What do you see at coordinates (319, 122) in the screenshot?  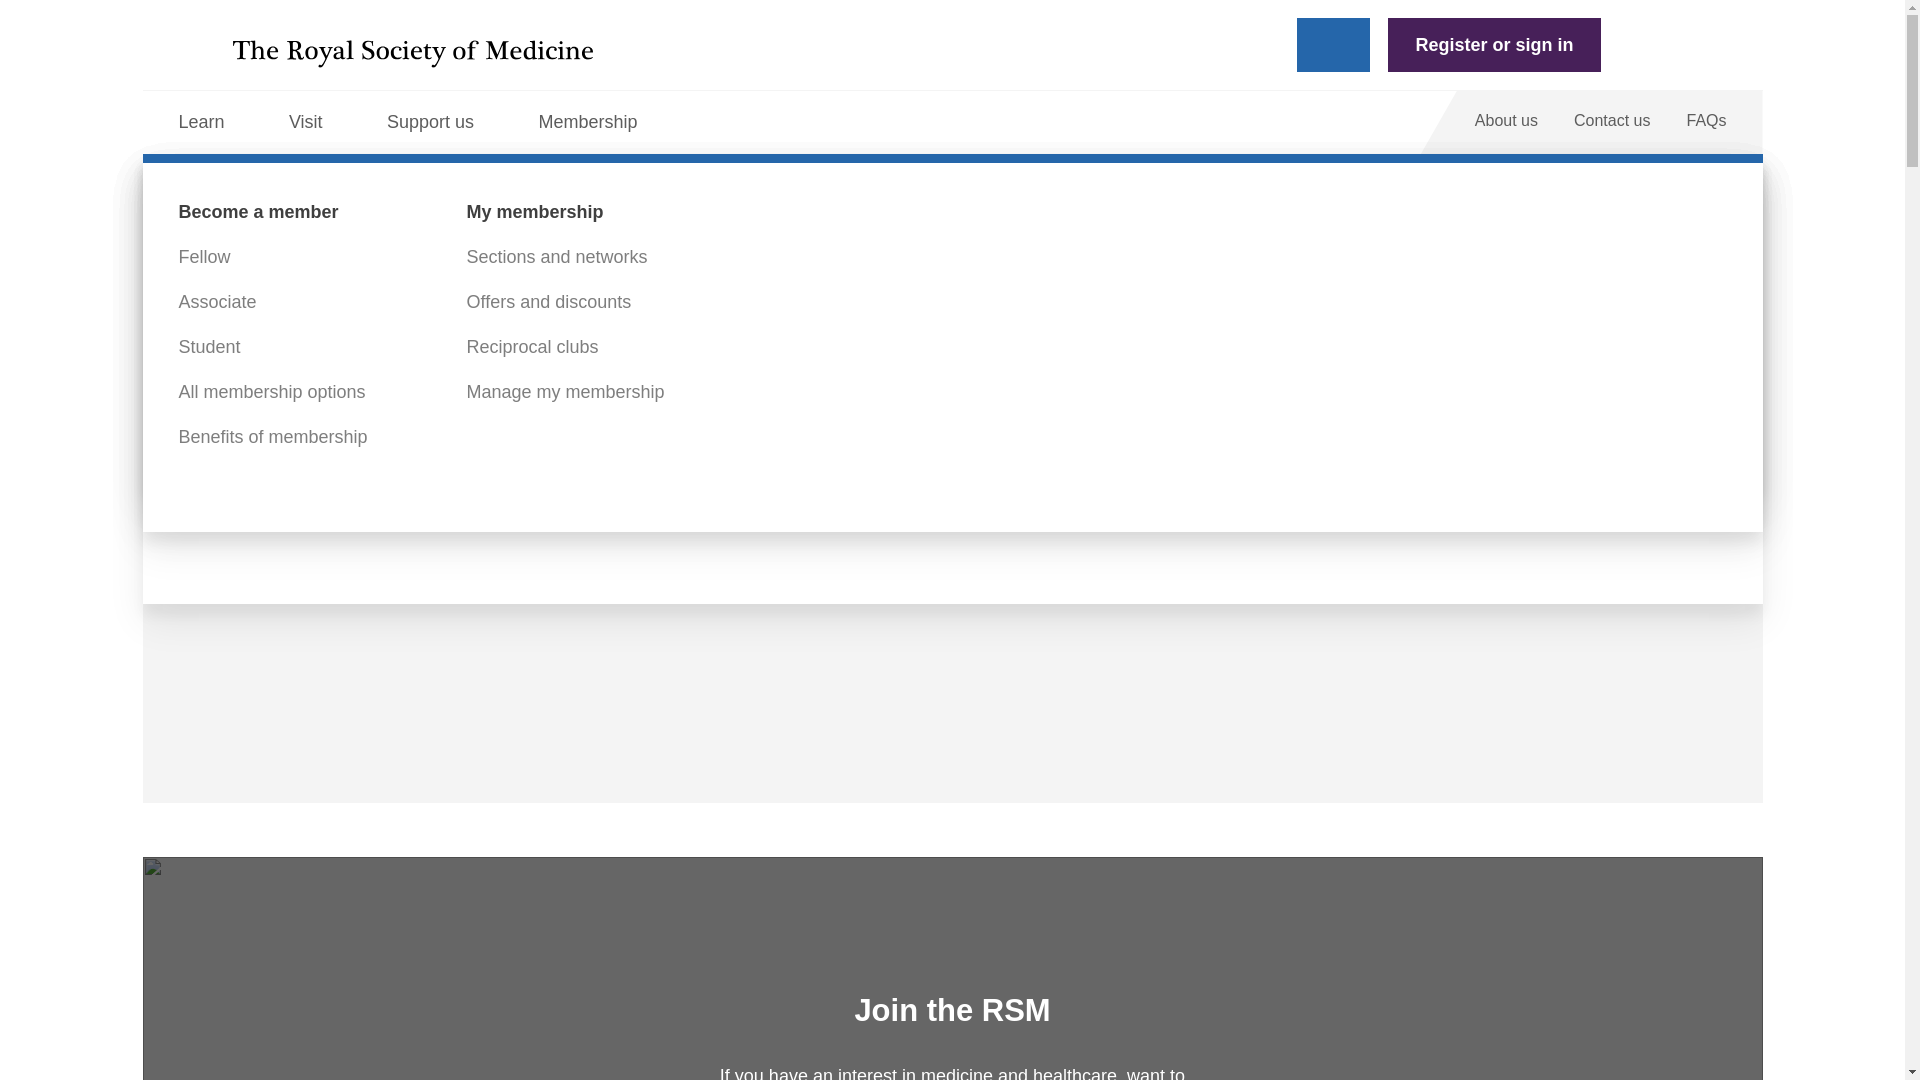 I see `Visit` at bounding box center [319, 122].